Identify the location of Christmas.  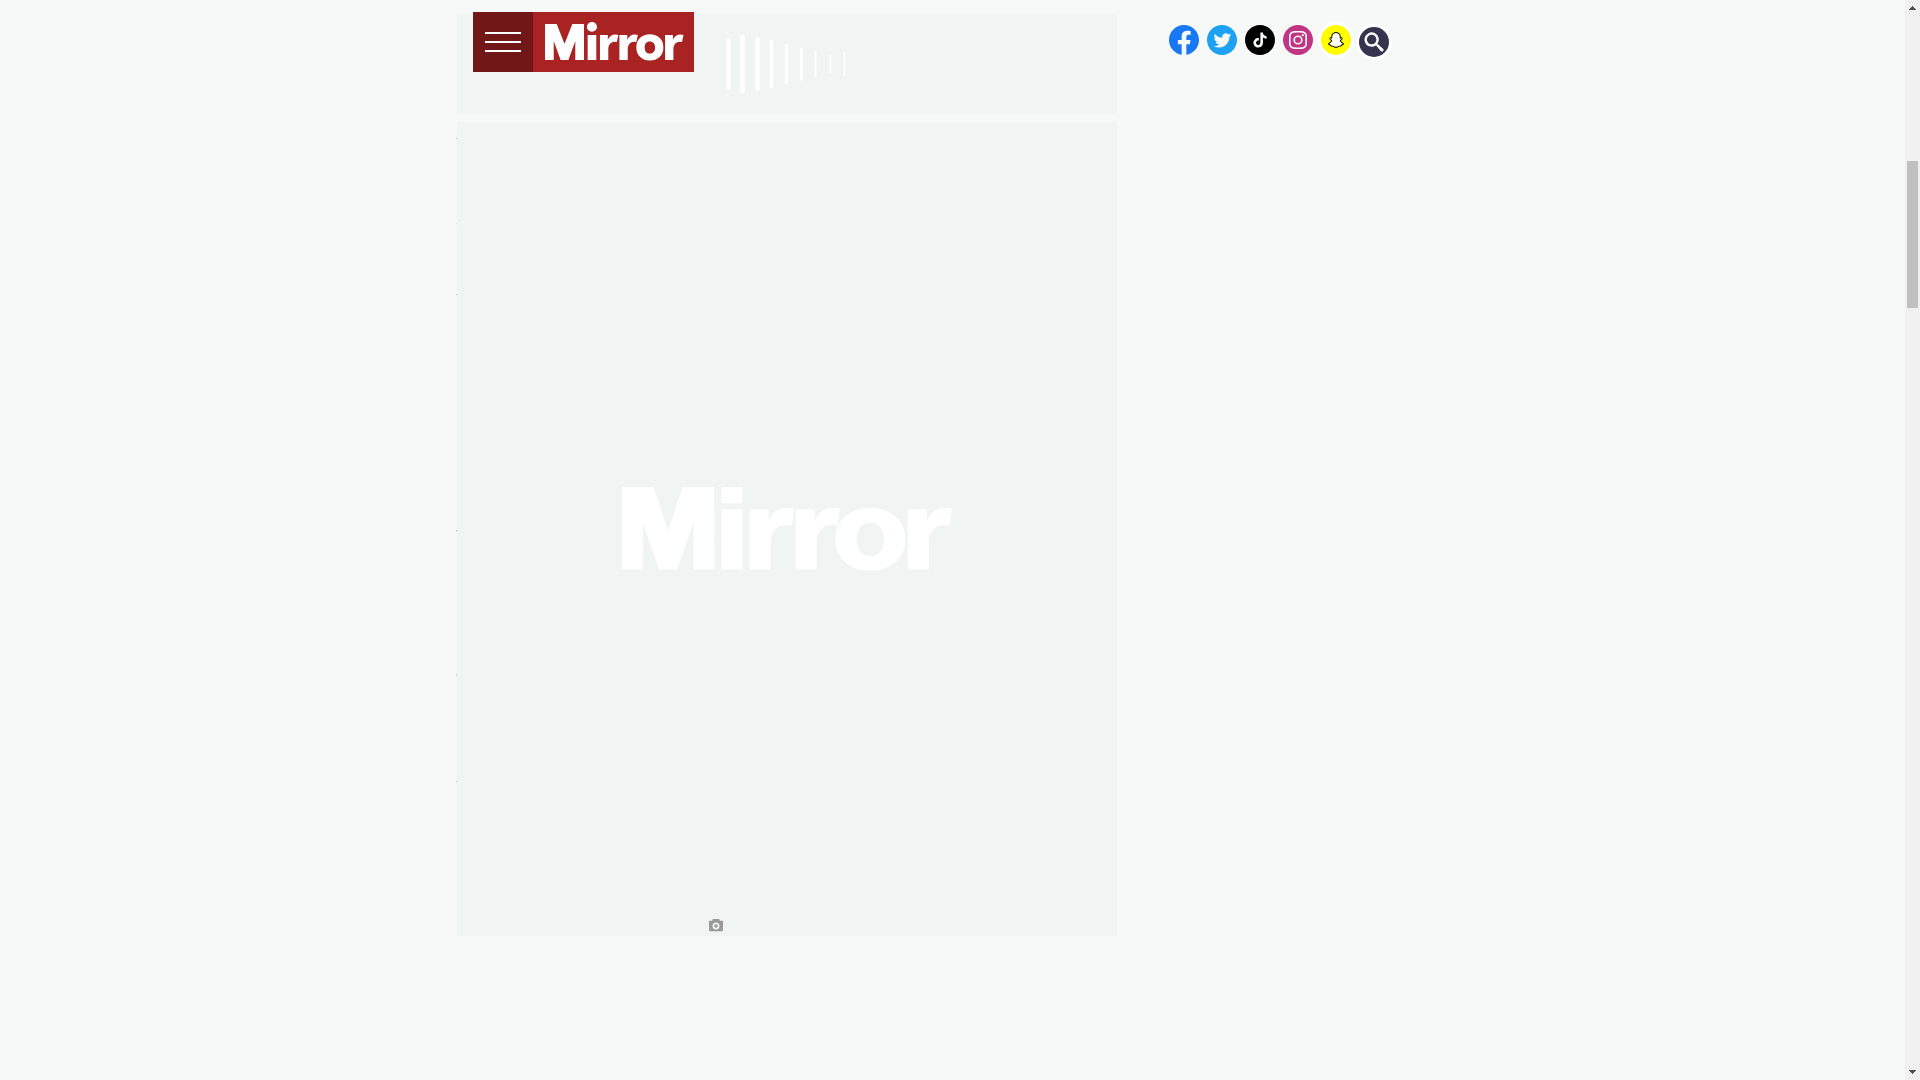
(590, 157).